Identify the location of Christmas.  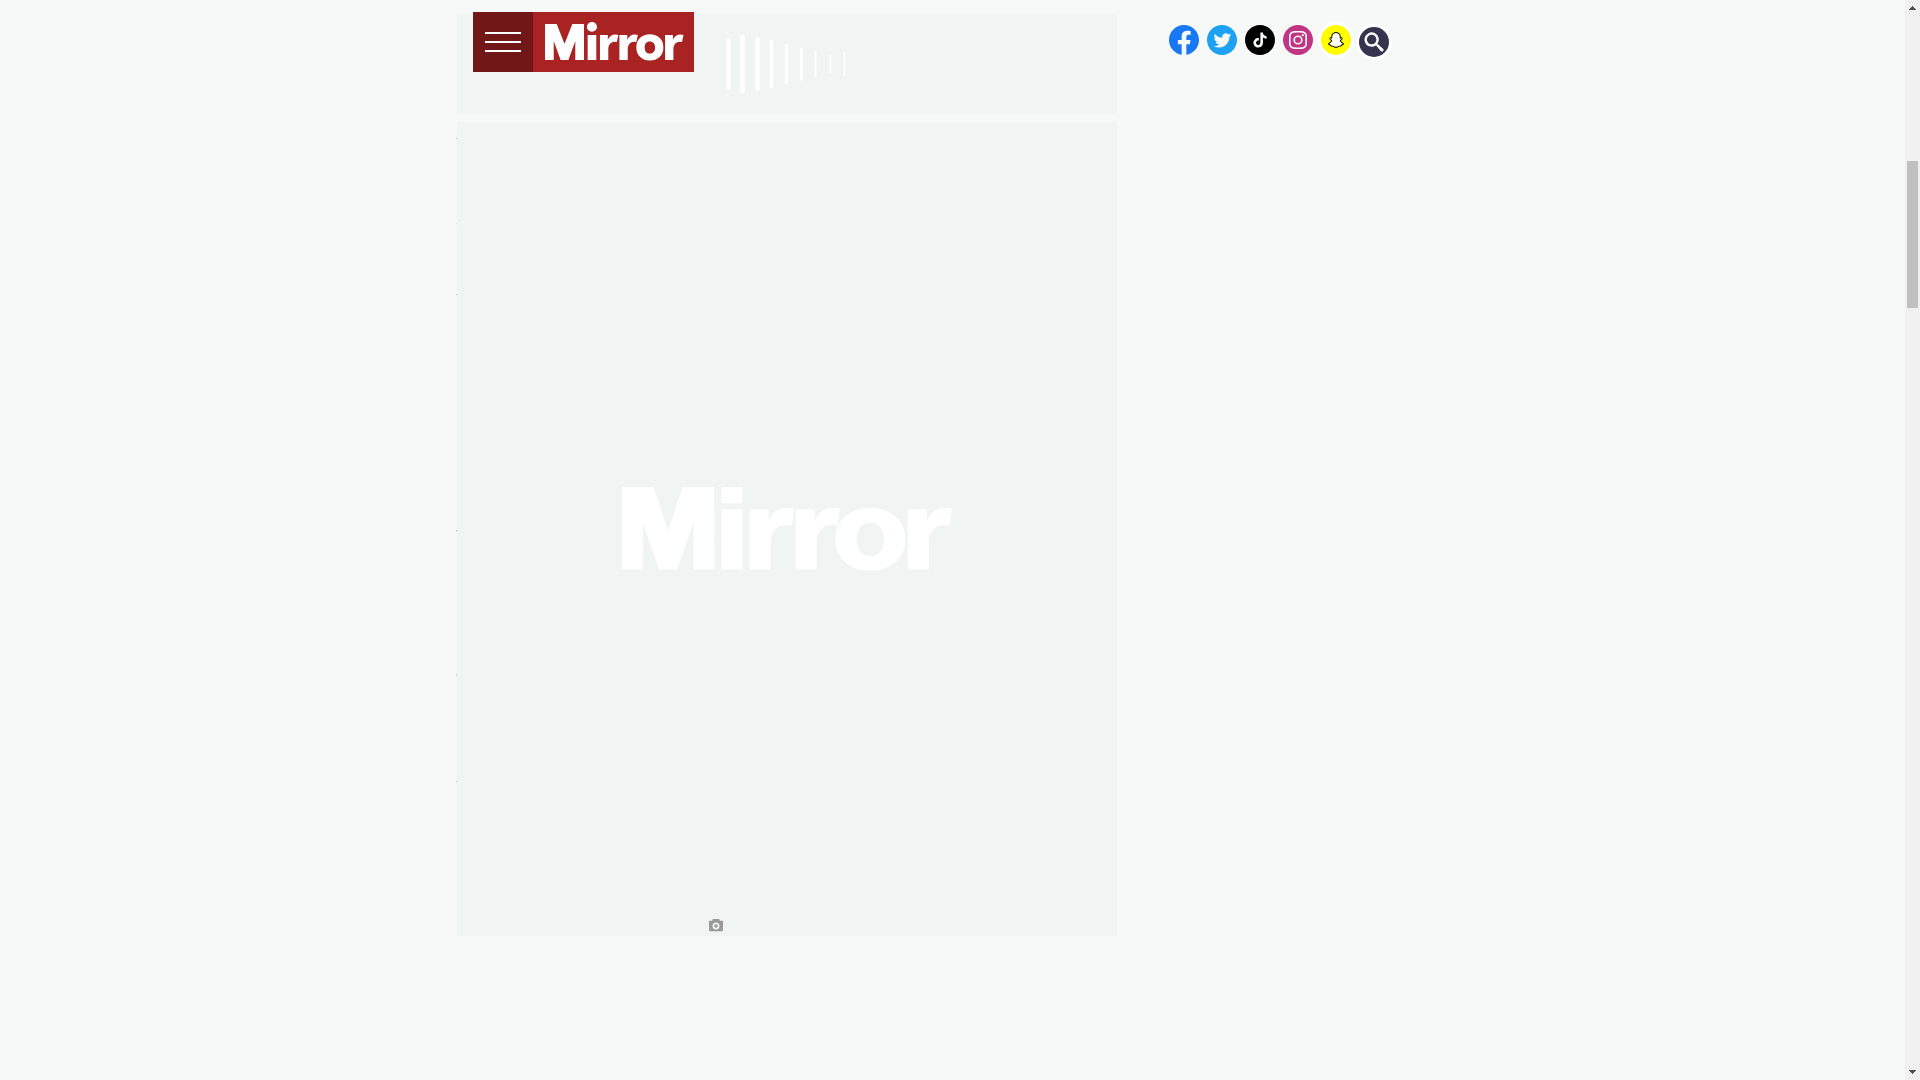
(590, 157).